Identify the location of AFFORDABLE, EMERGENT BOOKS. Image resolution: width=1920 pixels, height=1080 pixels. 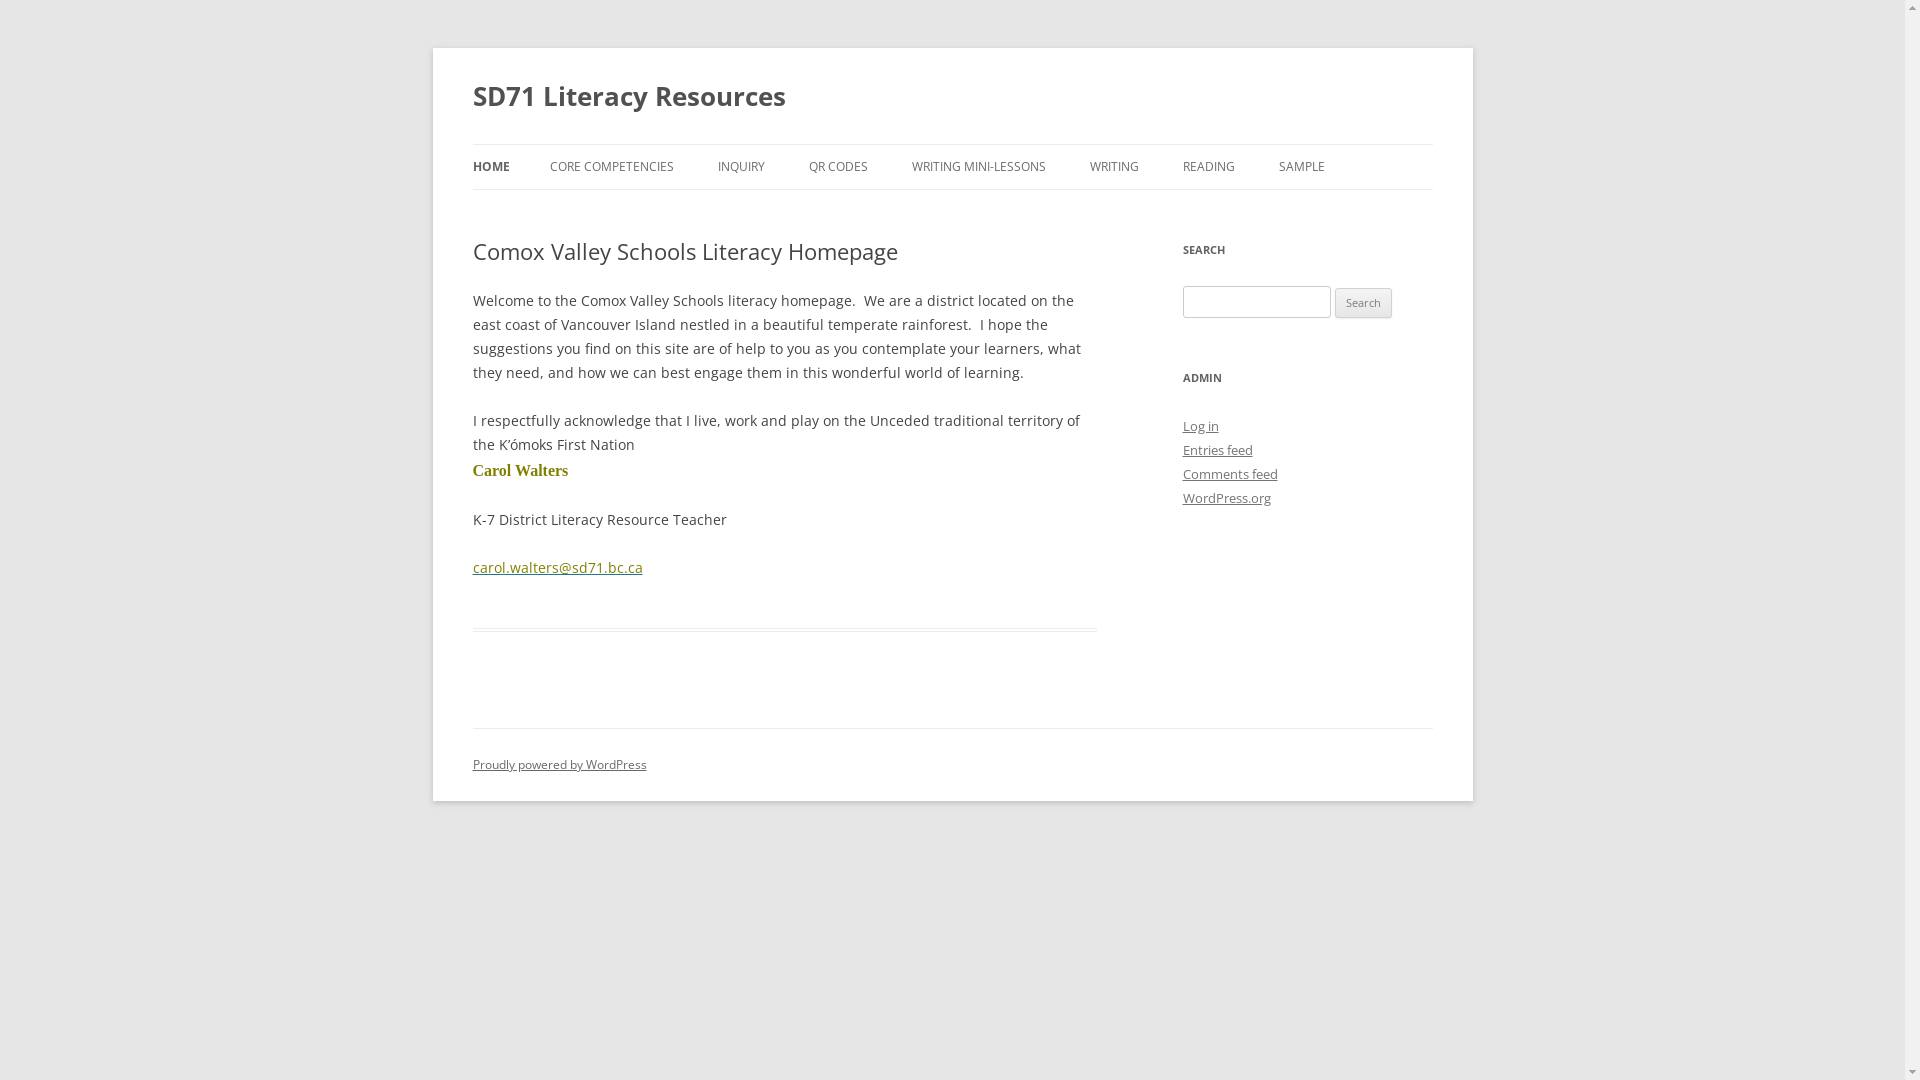
(1282, 210).